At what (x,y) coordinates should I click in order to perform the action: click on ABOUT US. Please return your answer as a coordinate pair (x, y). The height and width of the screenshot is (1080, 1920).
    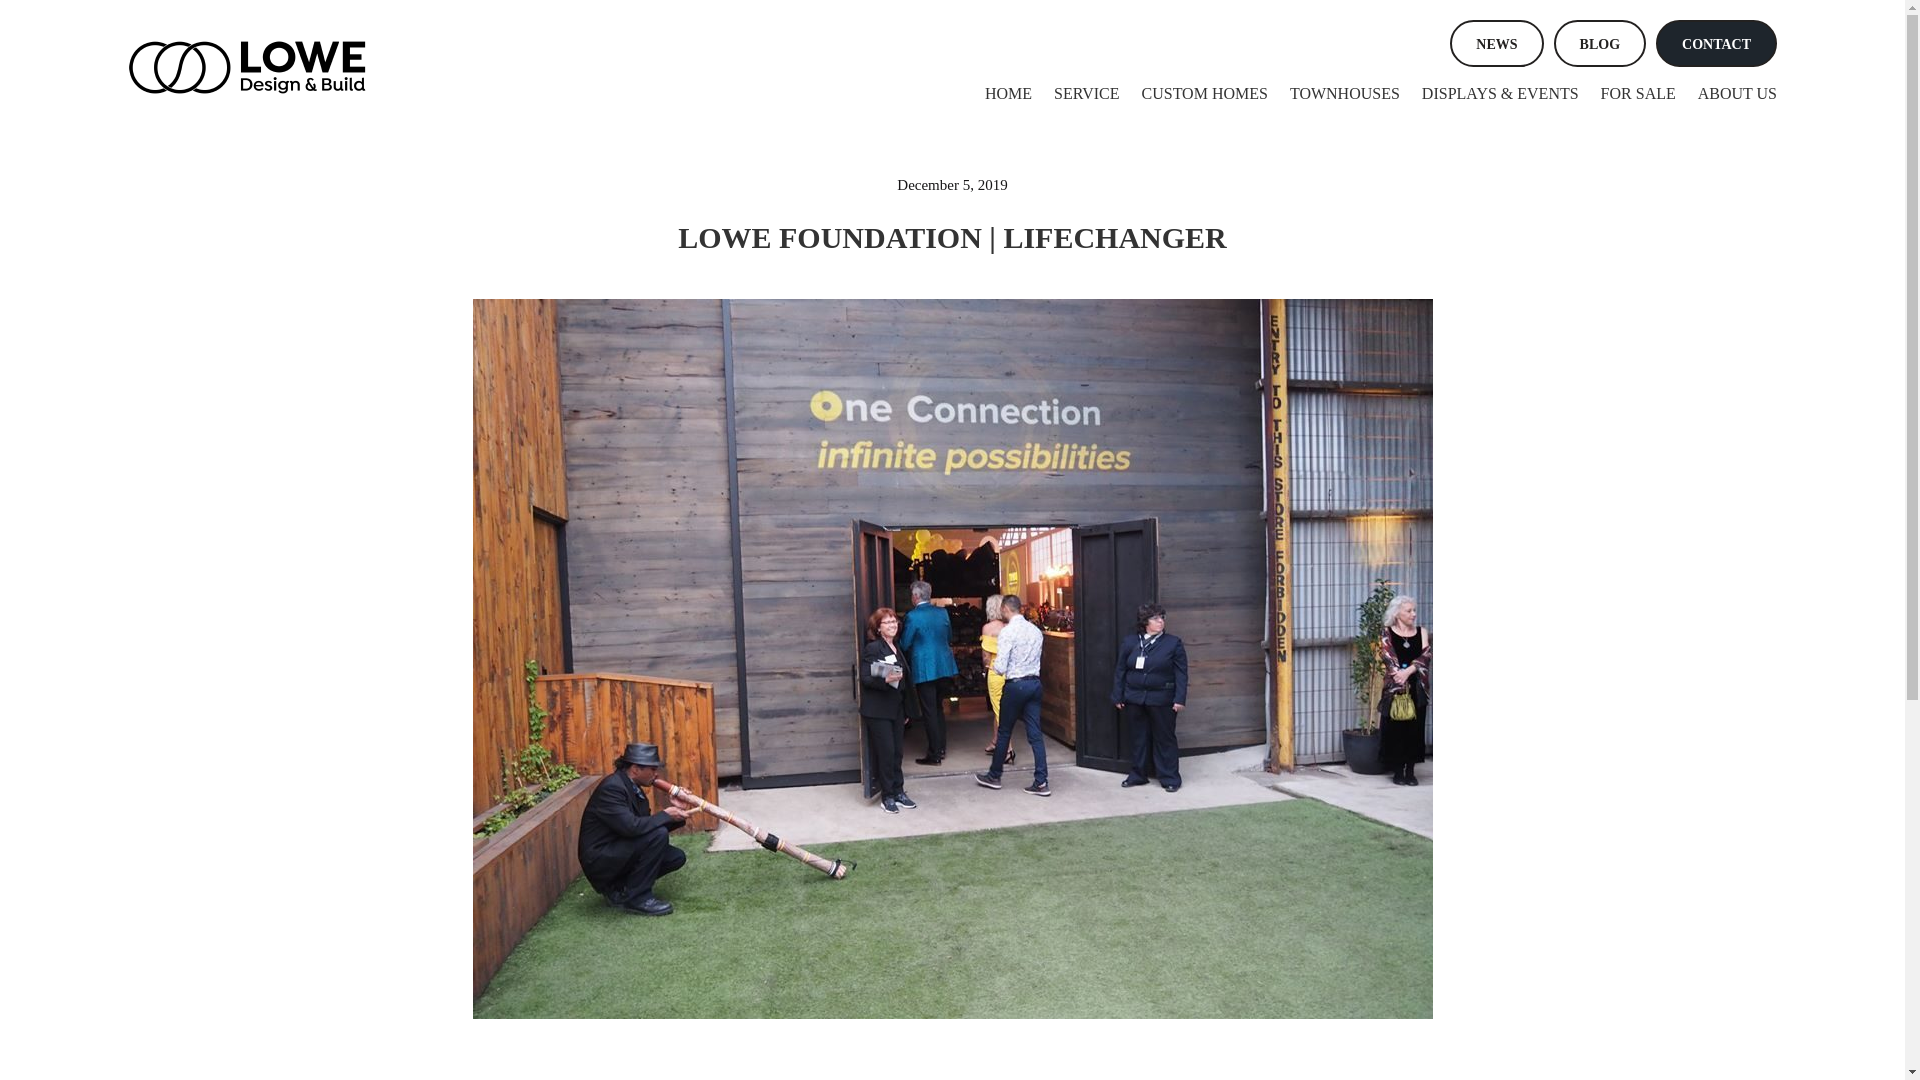
    Looking at the image, I should click on (1726, 93).